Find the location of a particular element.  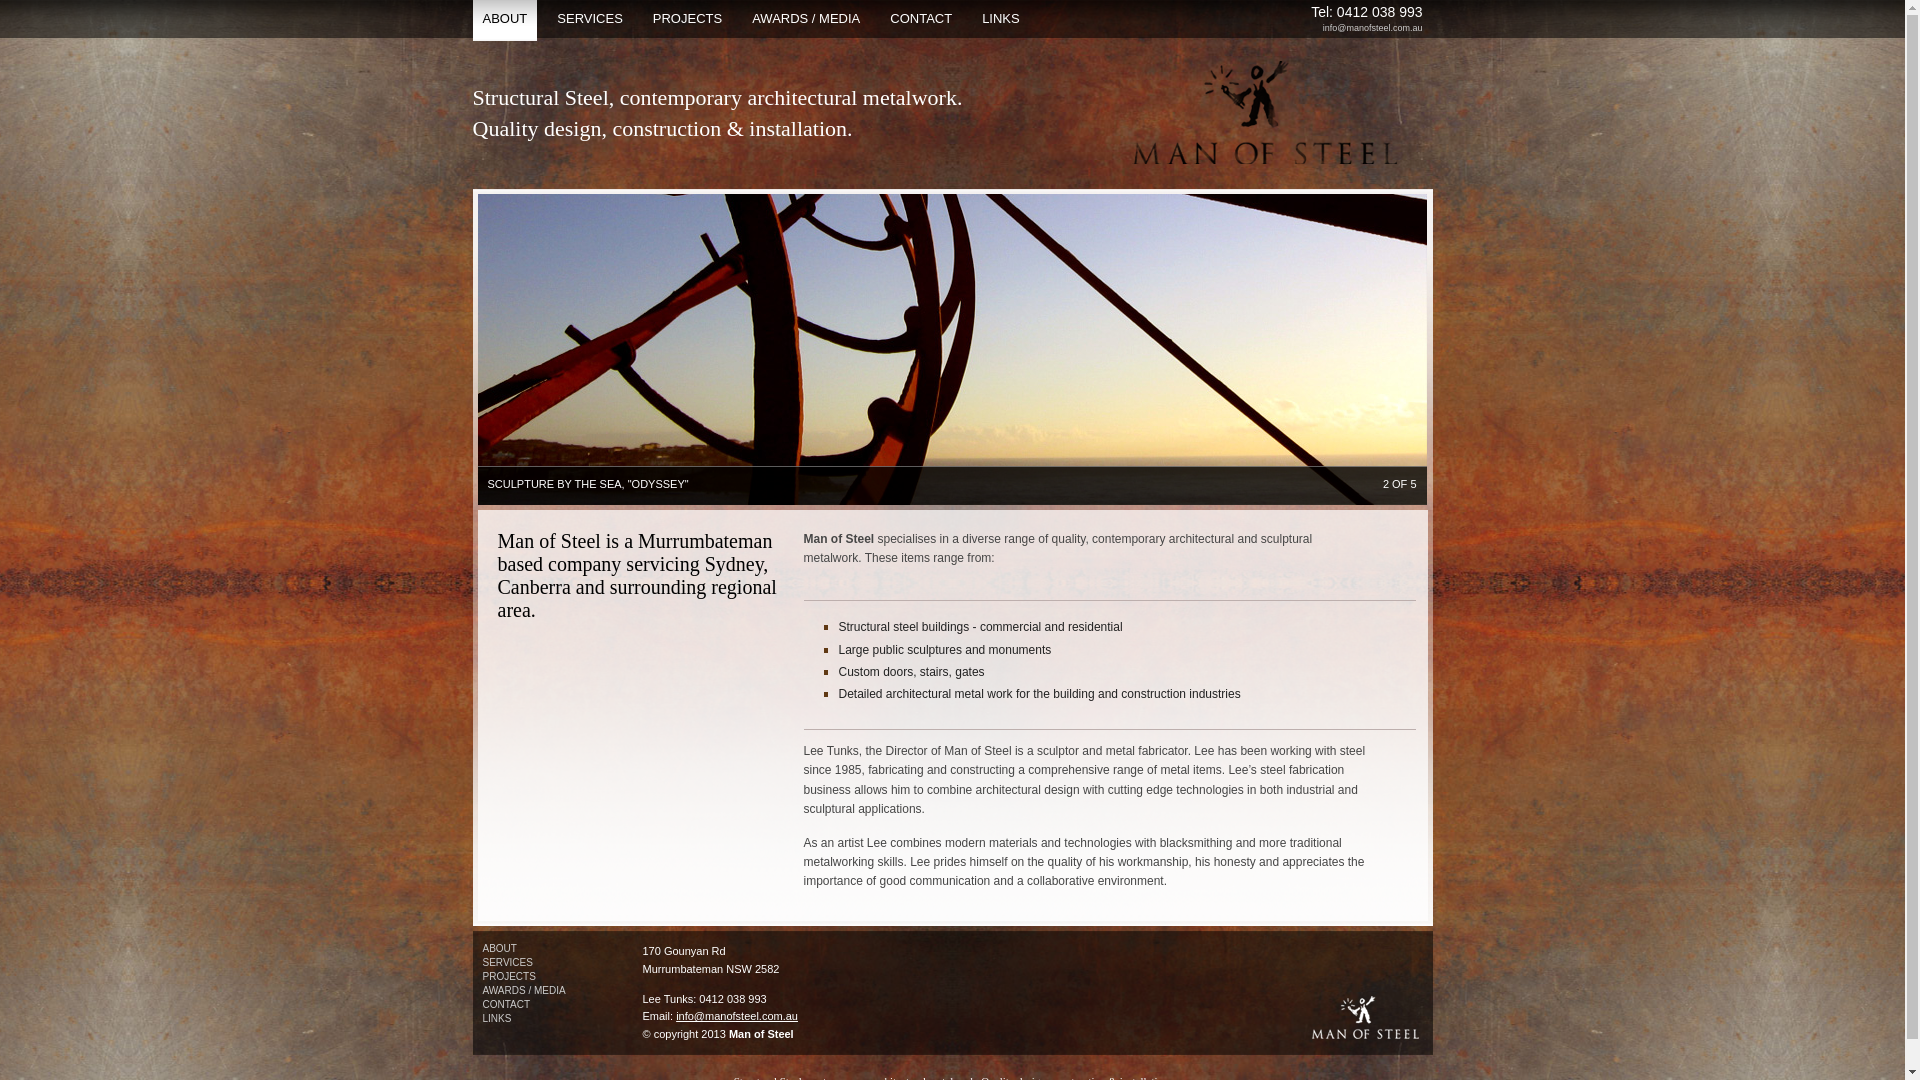

LINKS is located at coordinates (1001, 20).